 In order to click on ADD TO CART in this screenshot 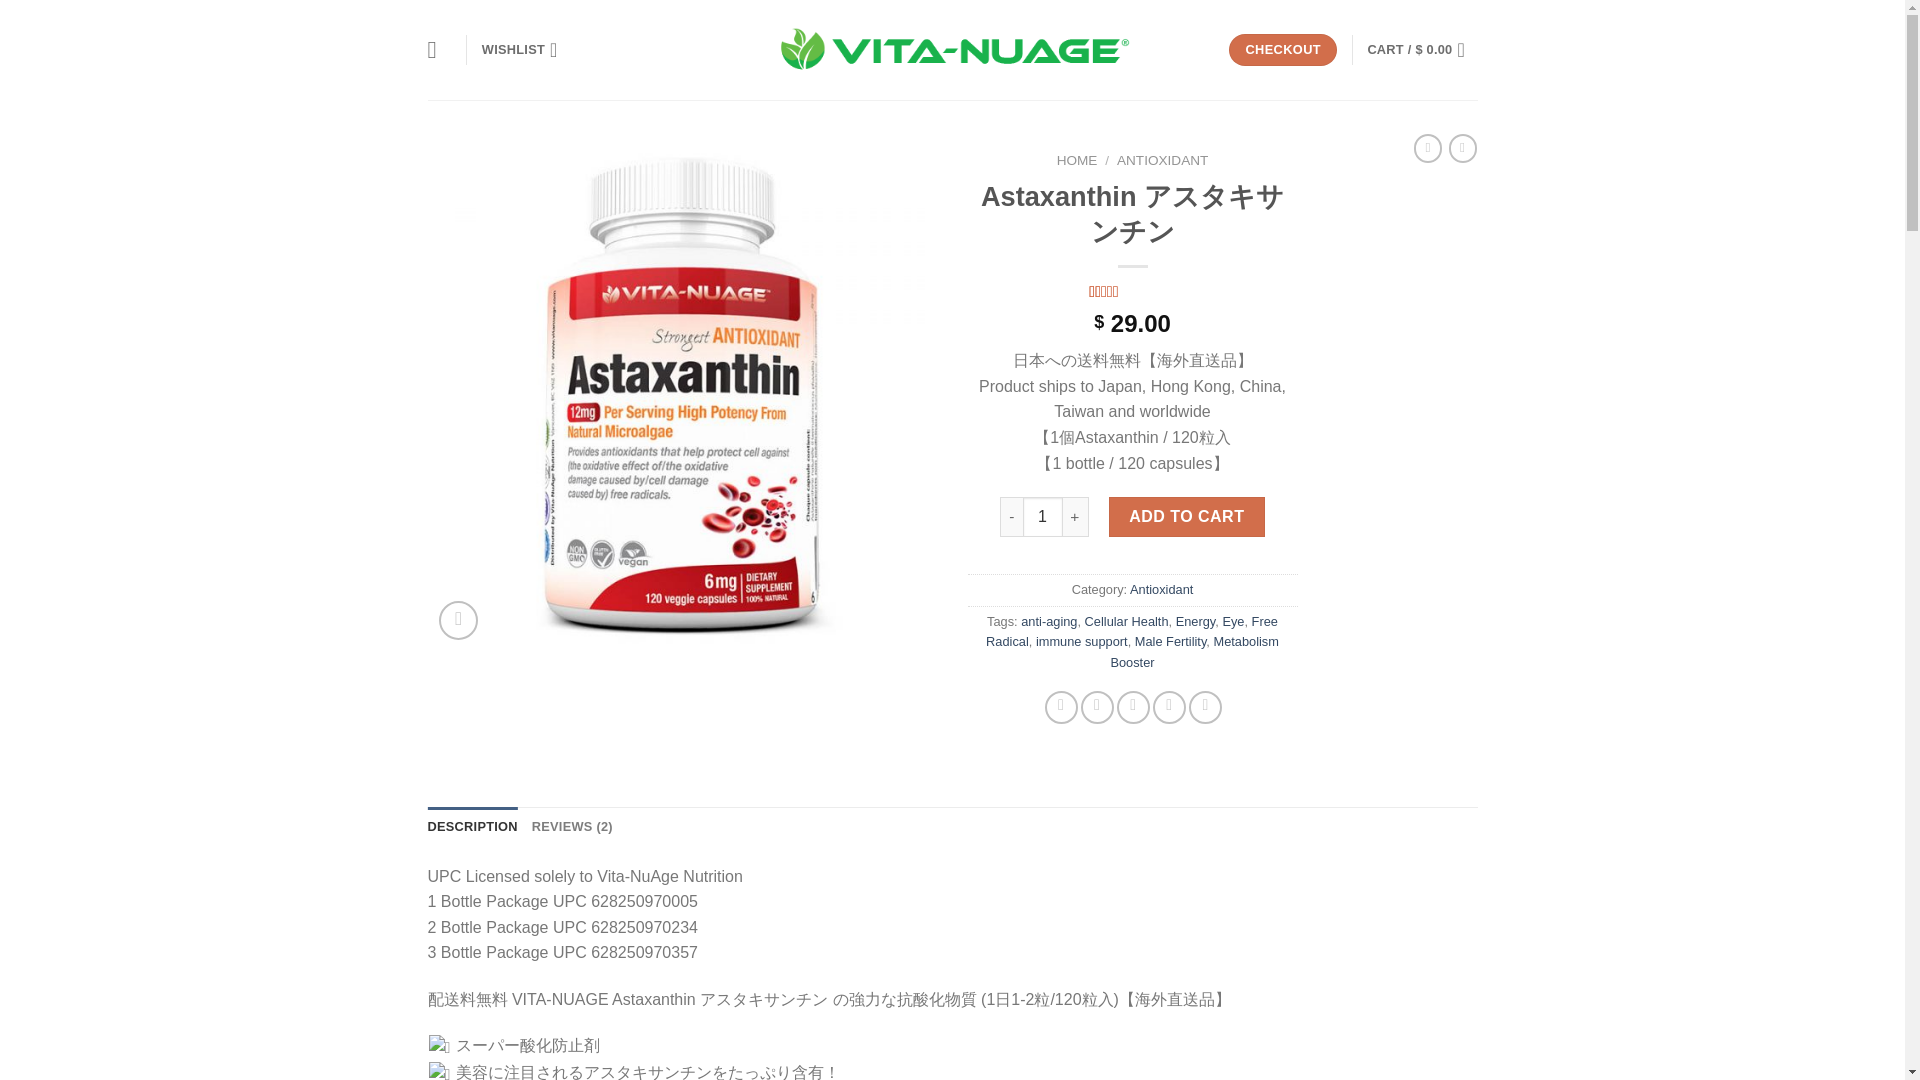, I will do `click(1187, 516)`.